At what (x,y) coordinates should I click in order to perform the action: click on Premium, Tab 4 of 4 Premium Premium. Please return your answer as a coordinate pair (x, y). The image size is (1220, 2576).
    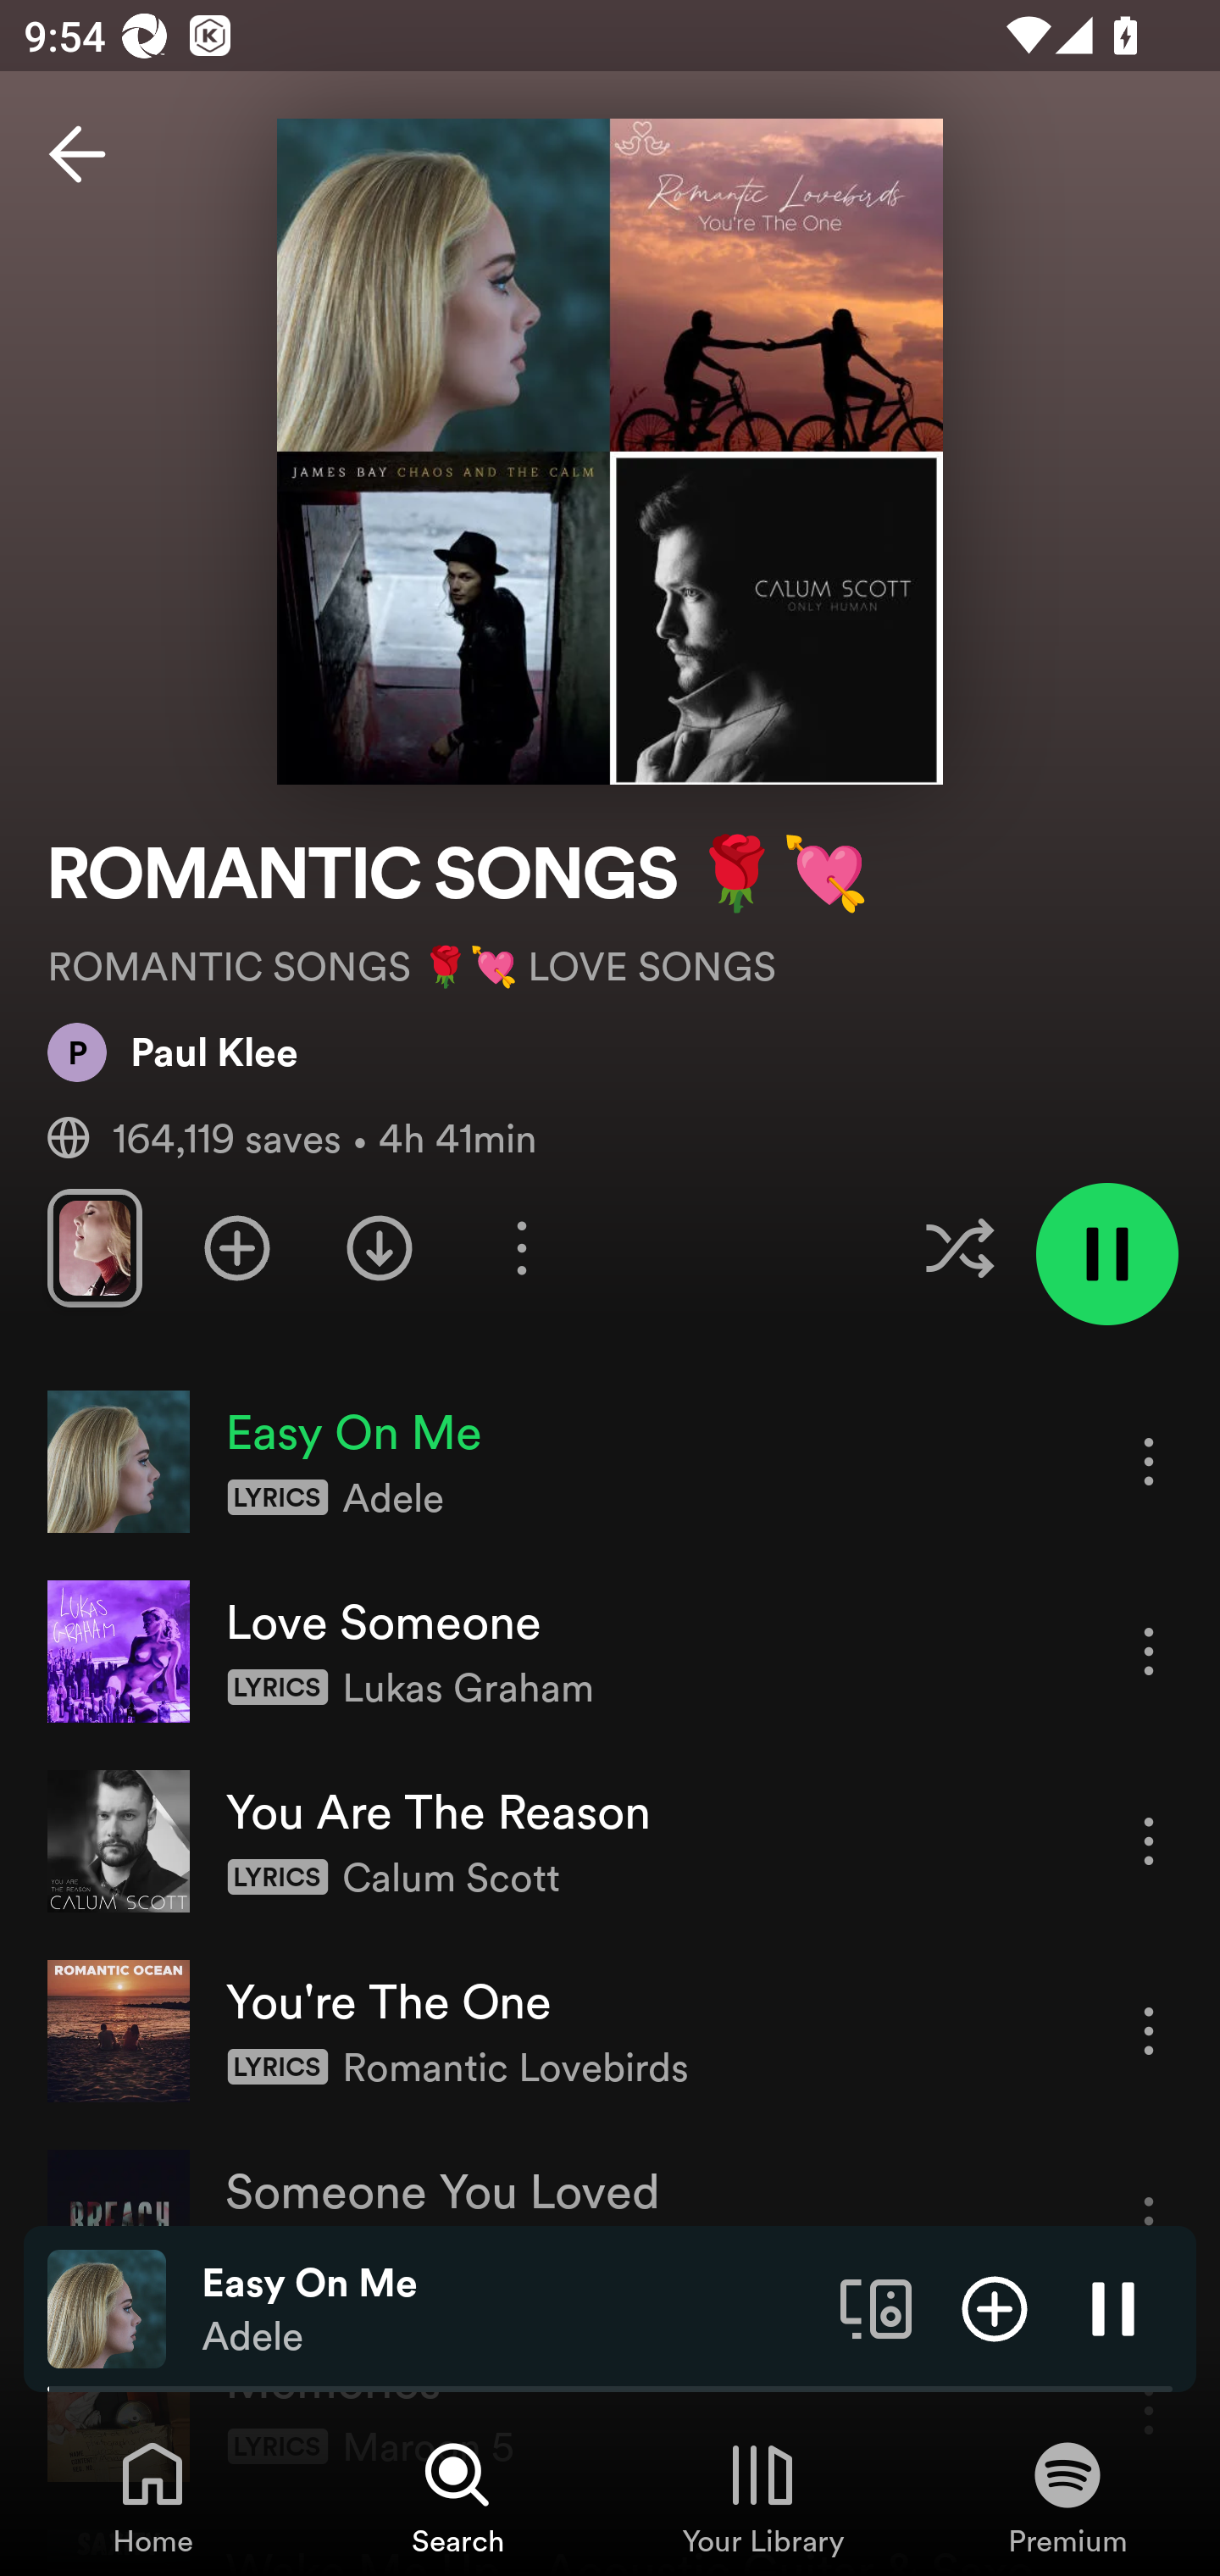
    Looking at the image, I should click on (1067, 2496).